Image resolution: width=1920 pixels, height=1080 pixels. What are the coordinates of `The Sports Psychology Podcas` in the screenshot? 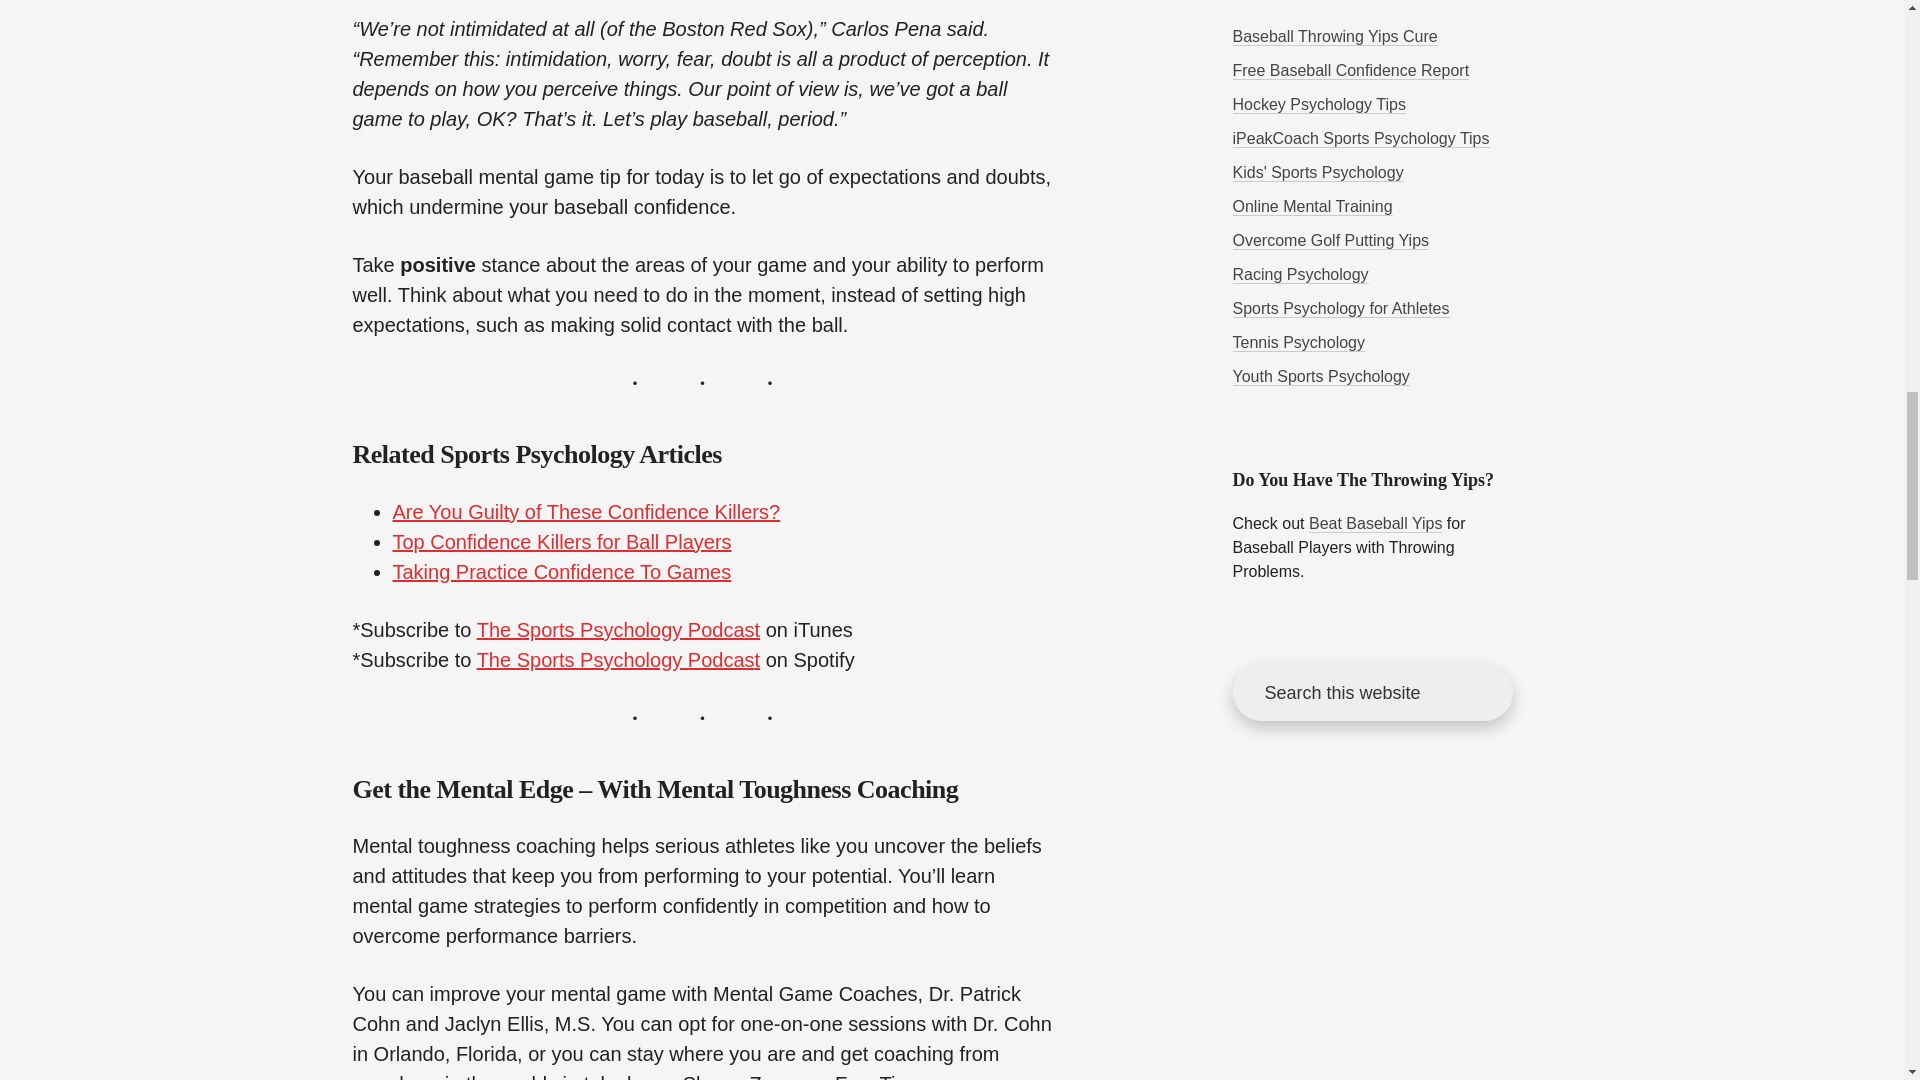 It's located at (615, 660).